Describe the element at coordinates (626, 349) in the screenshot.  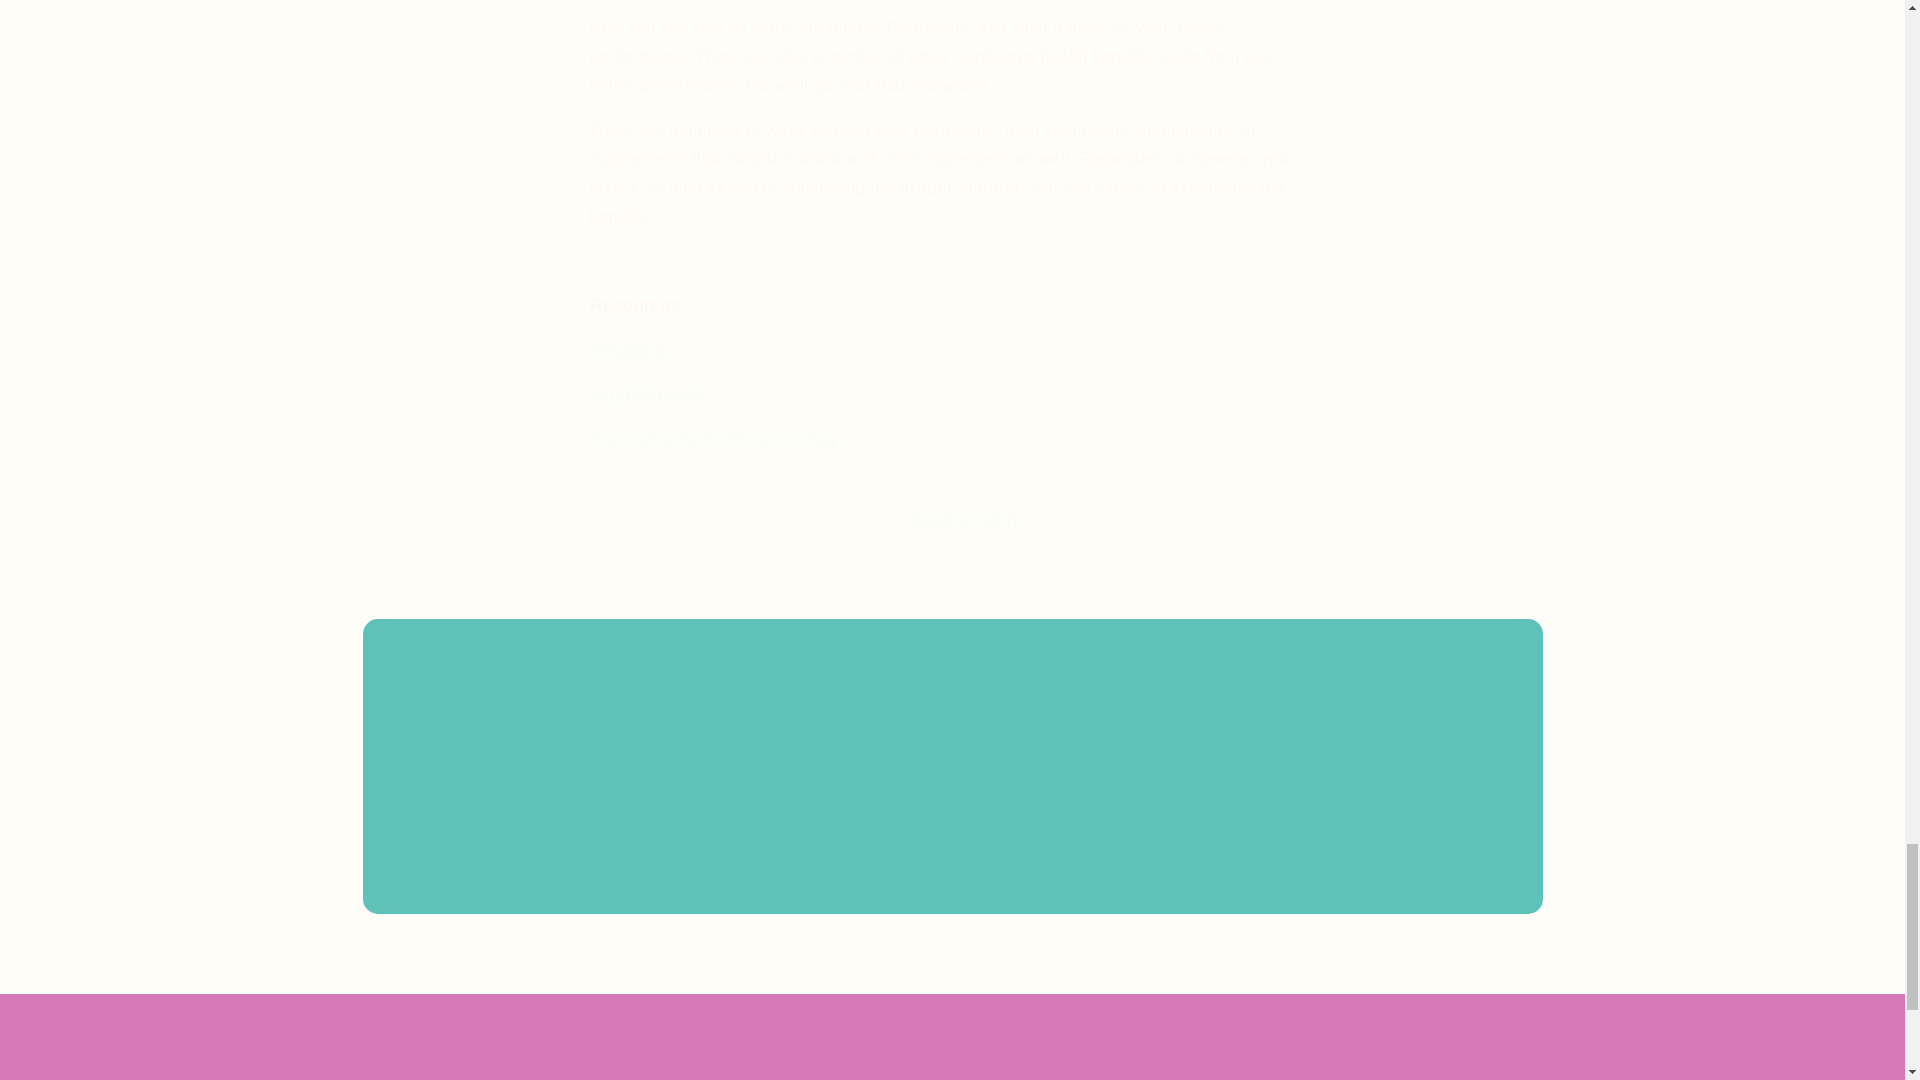
I see `Wikipedia` at that location.